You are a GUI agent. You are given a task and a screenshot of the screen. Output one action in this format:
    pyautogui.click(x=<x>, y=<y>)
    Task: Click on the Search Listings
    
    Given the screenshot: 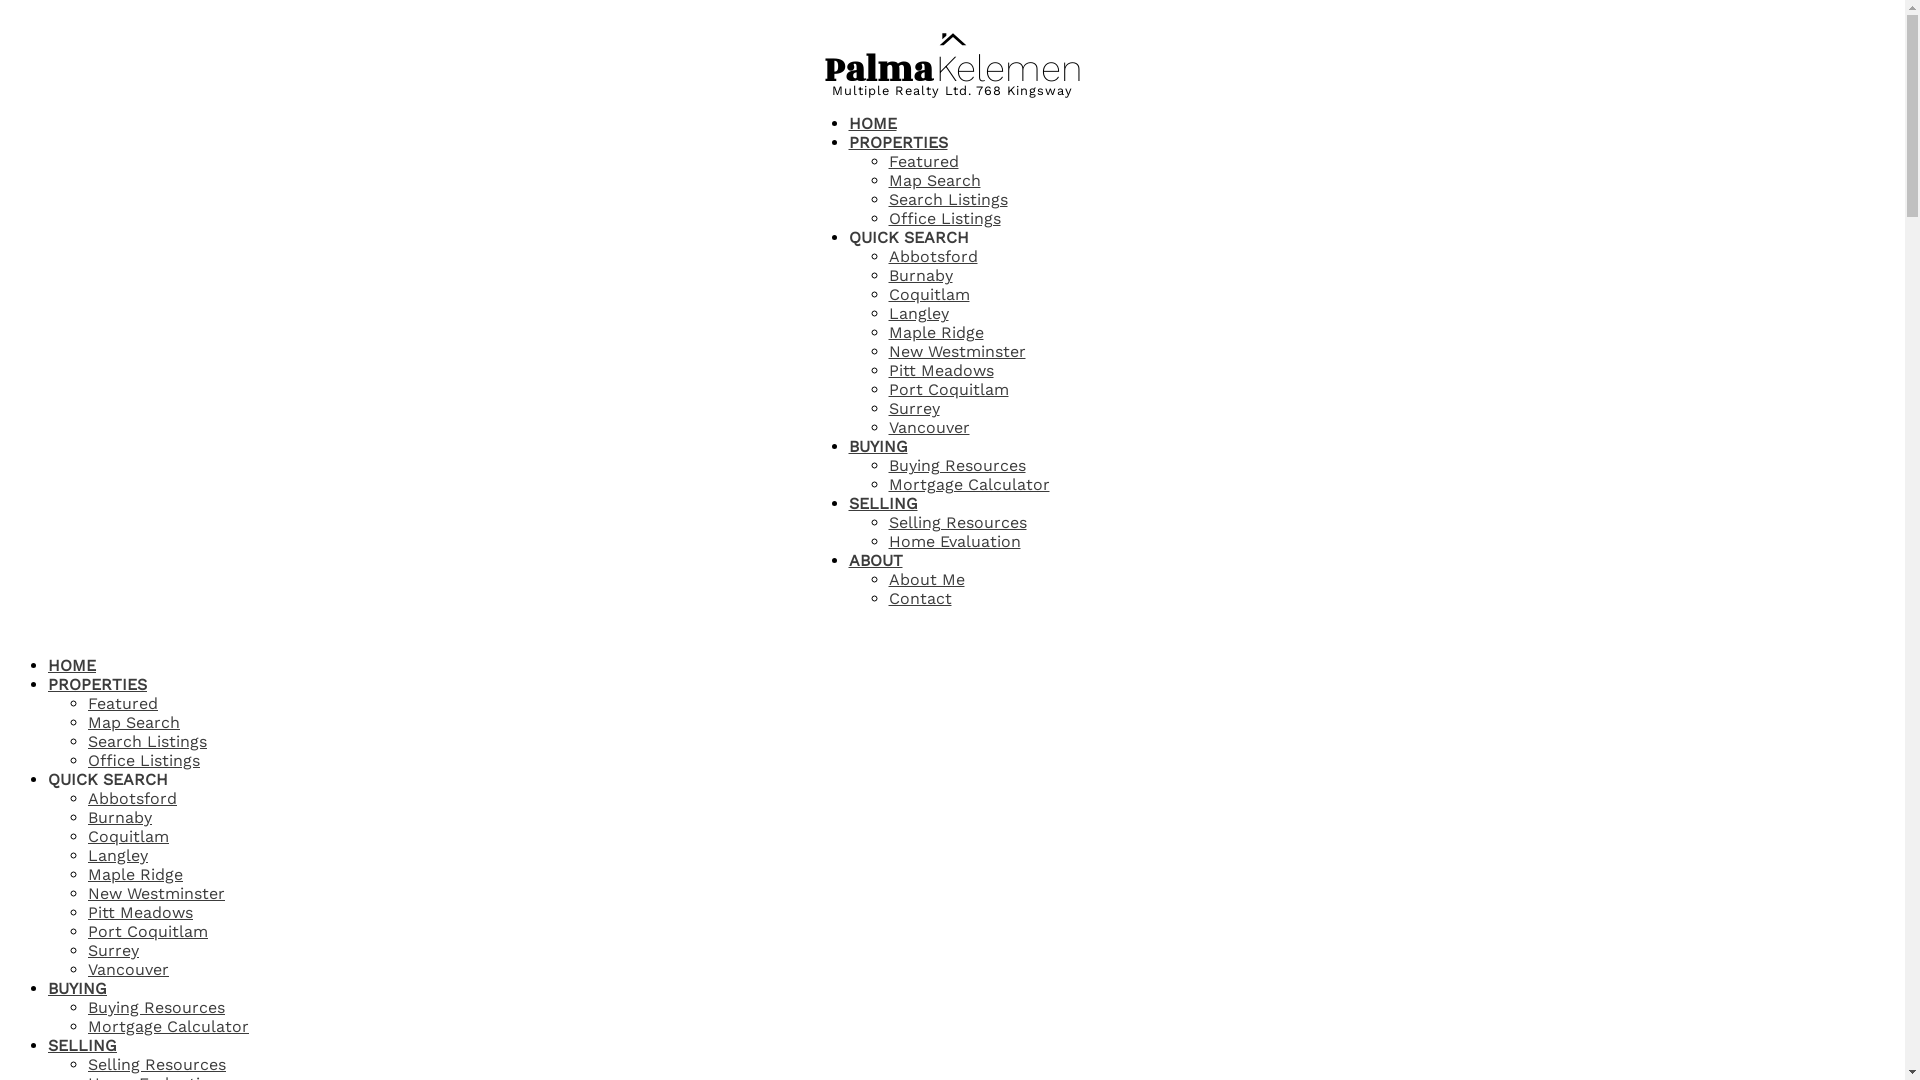 What is the action you would take?
    pyautogui.click(x=948, y=200)
    